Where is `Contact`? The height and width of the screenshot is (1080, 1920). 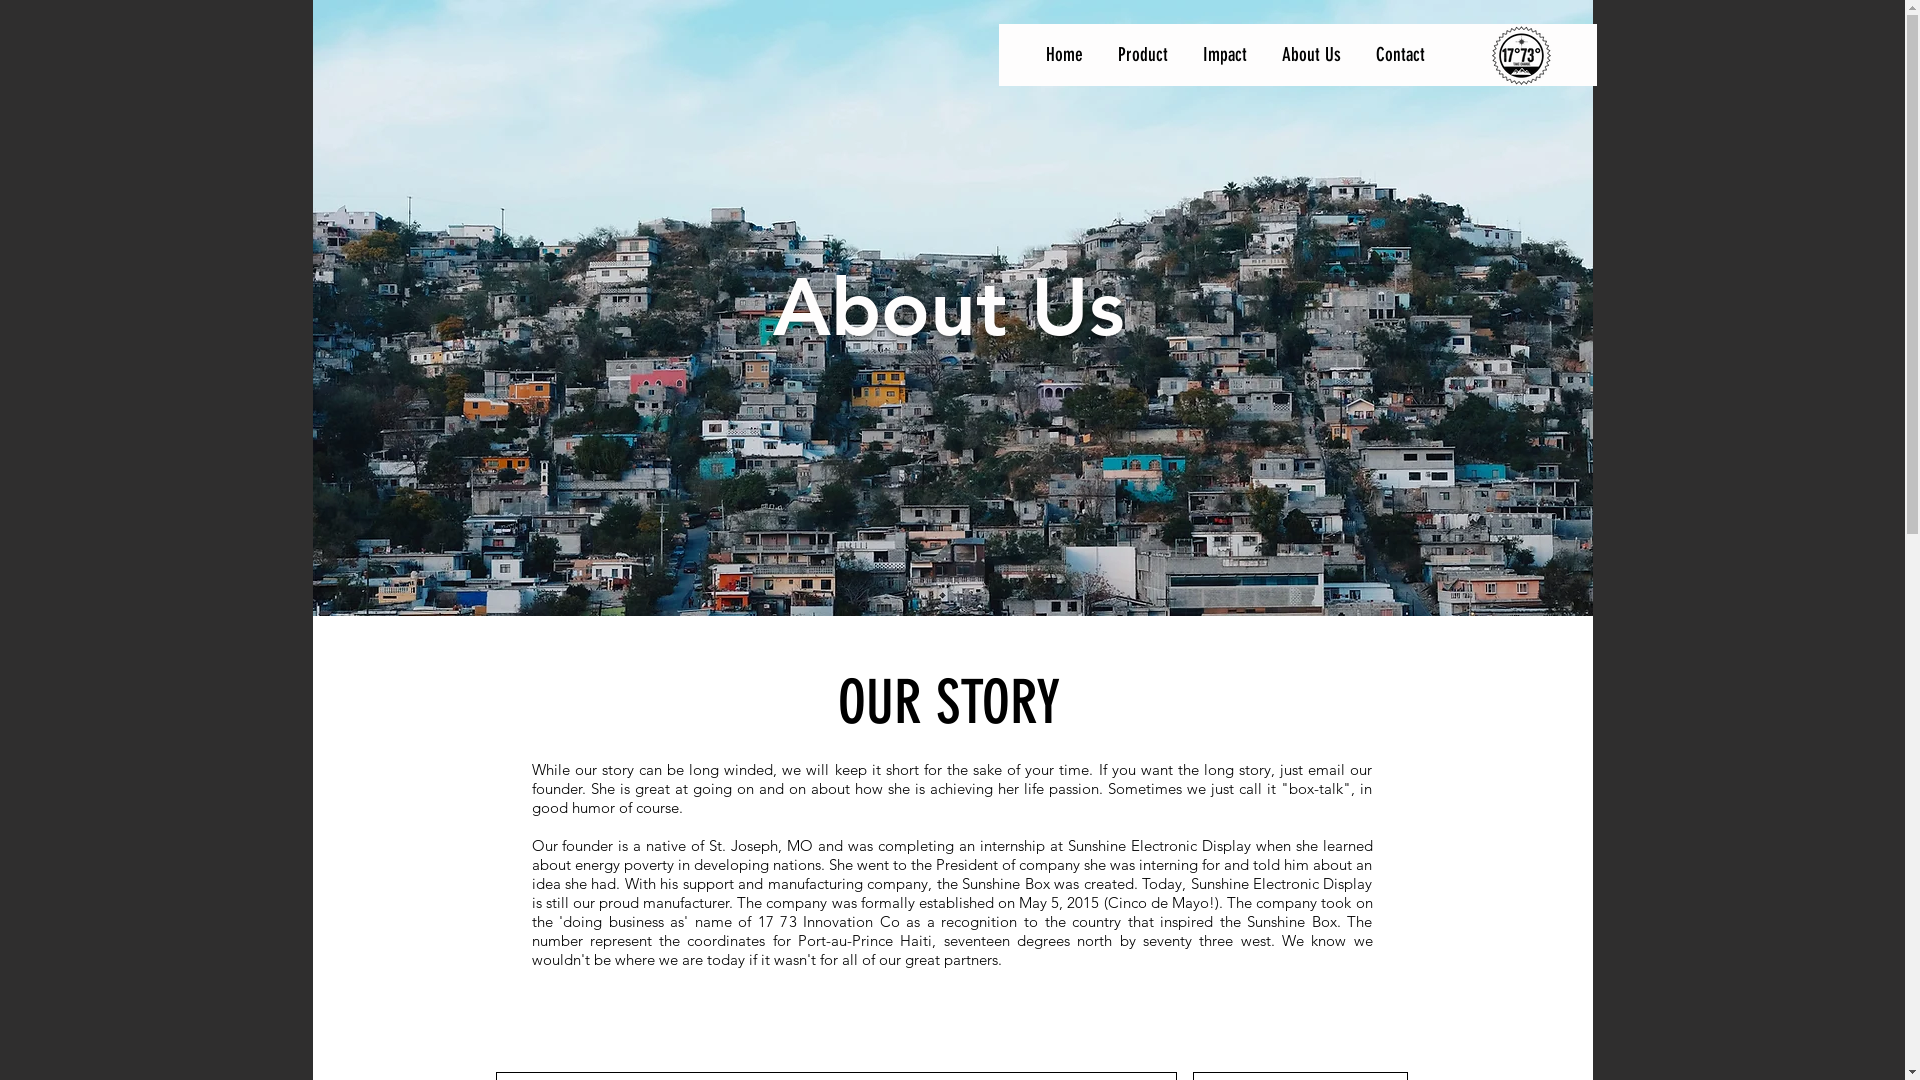
Contact is located at coordinates (1400, 54).